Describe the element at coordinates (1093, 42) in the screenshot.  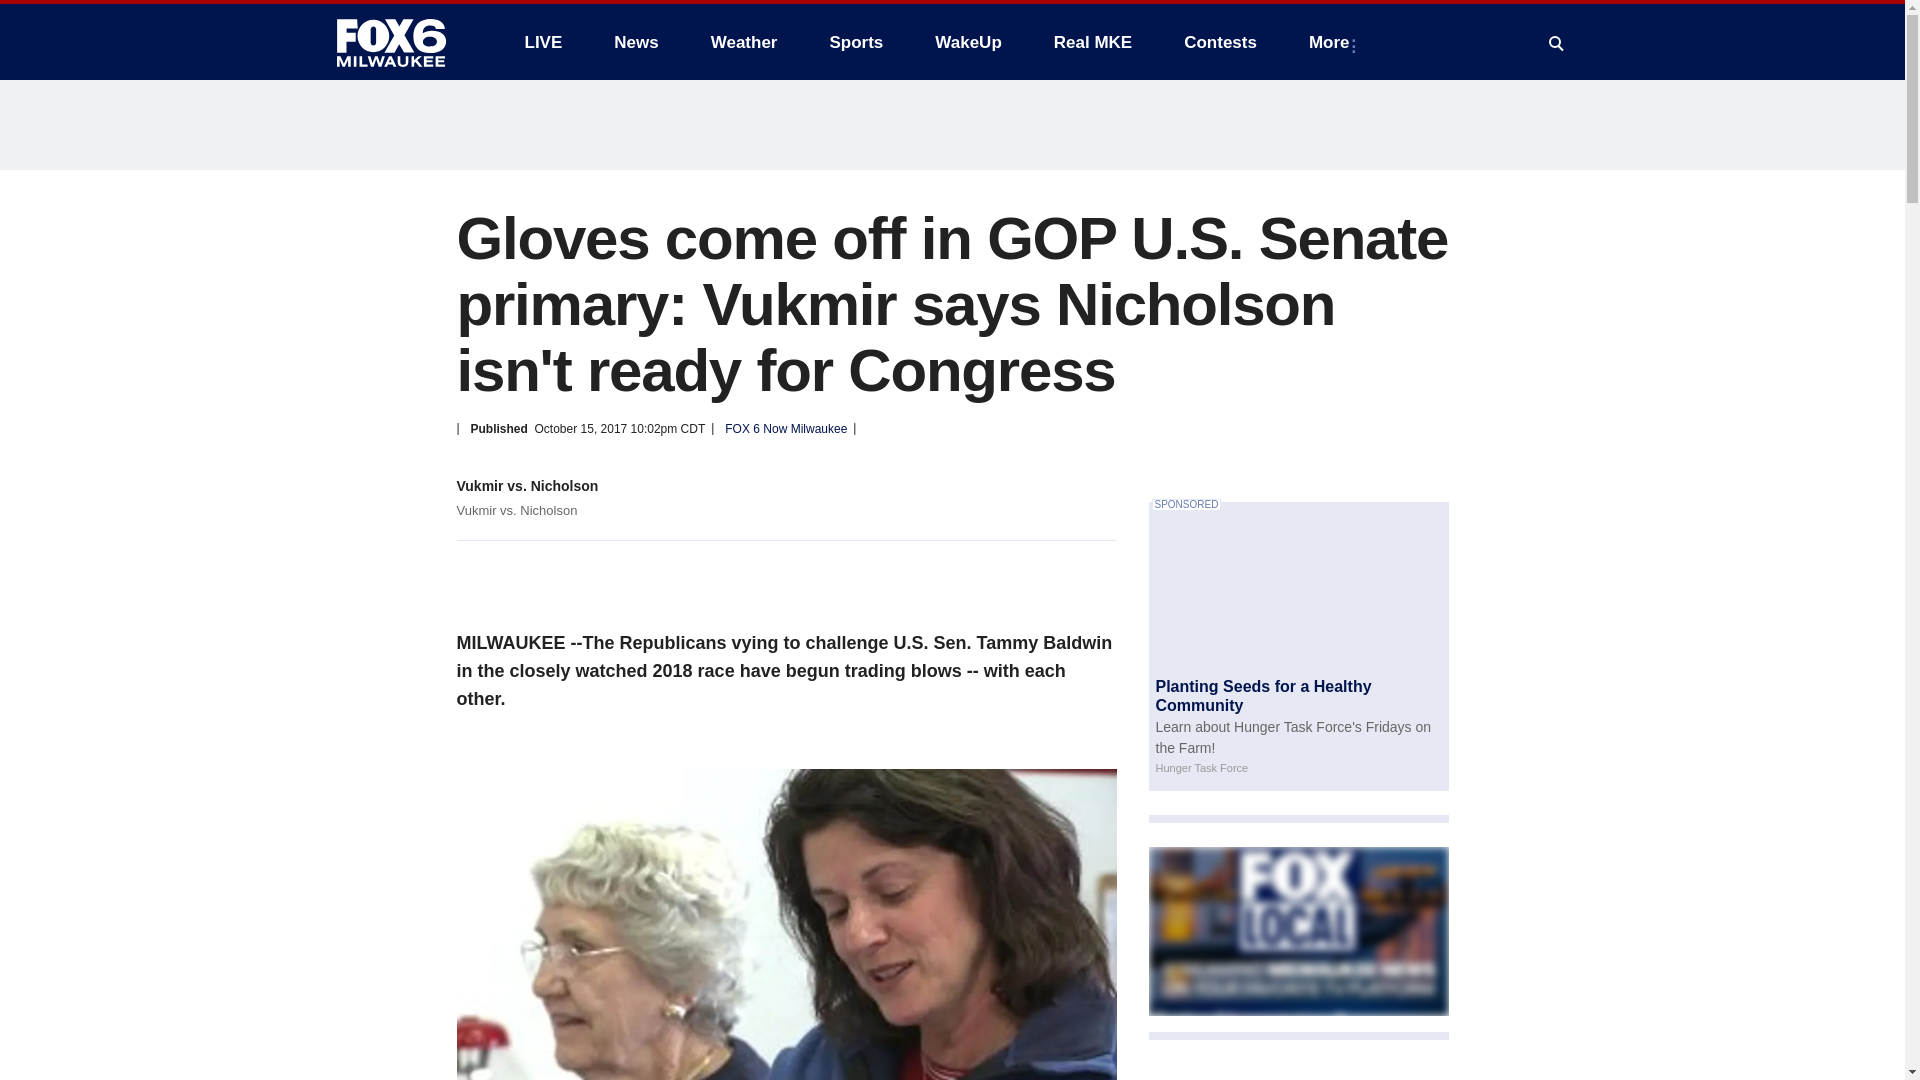
I see `Real MKE` at that location.